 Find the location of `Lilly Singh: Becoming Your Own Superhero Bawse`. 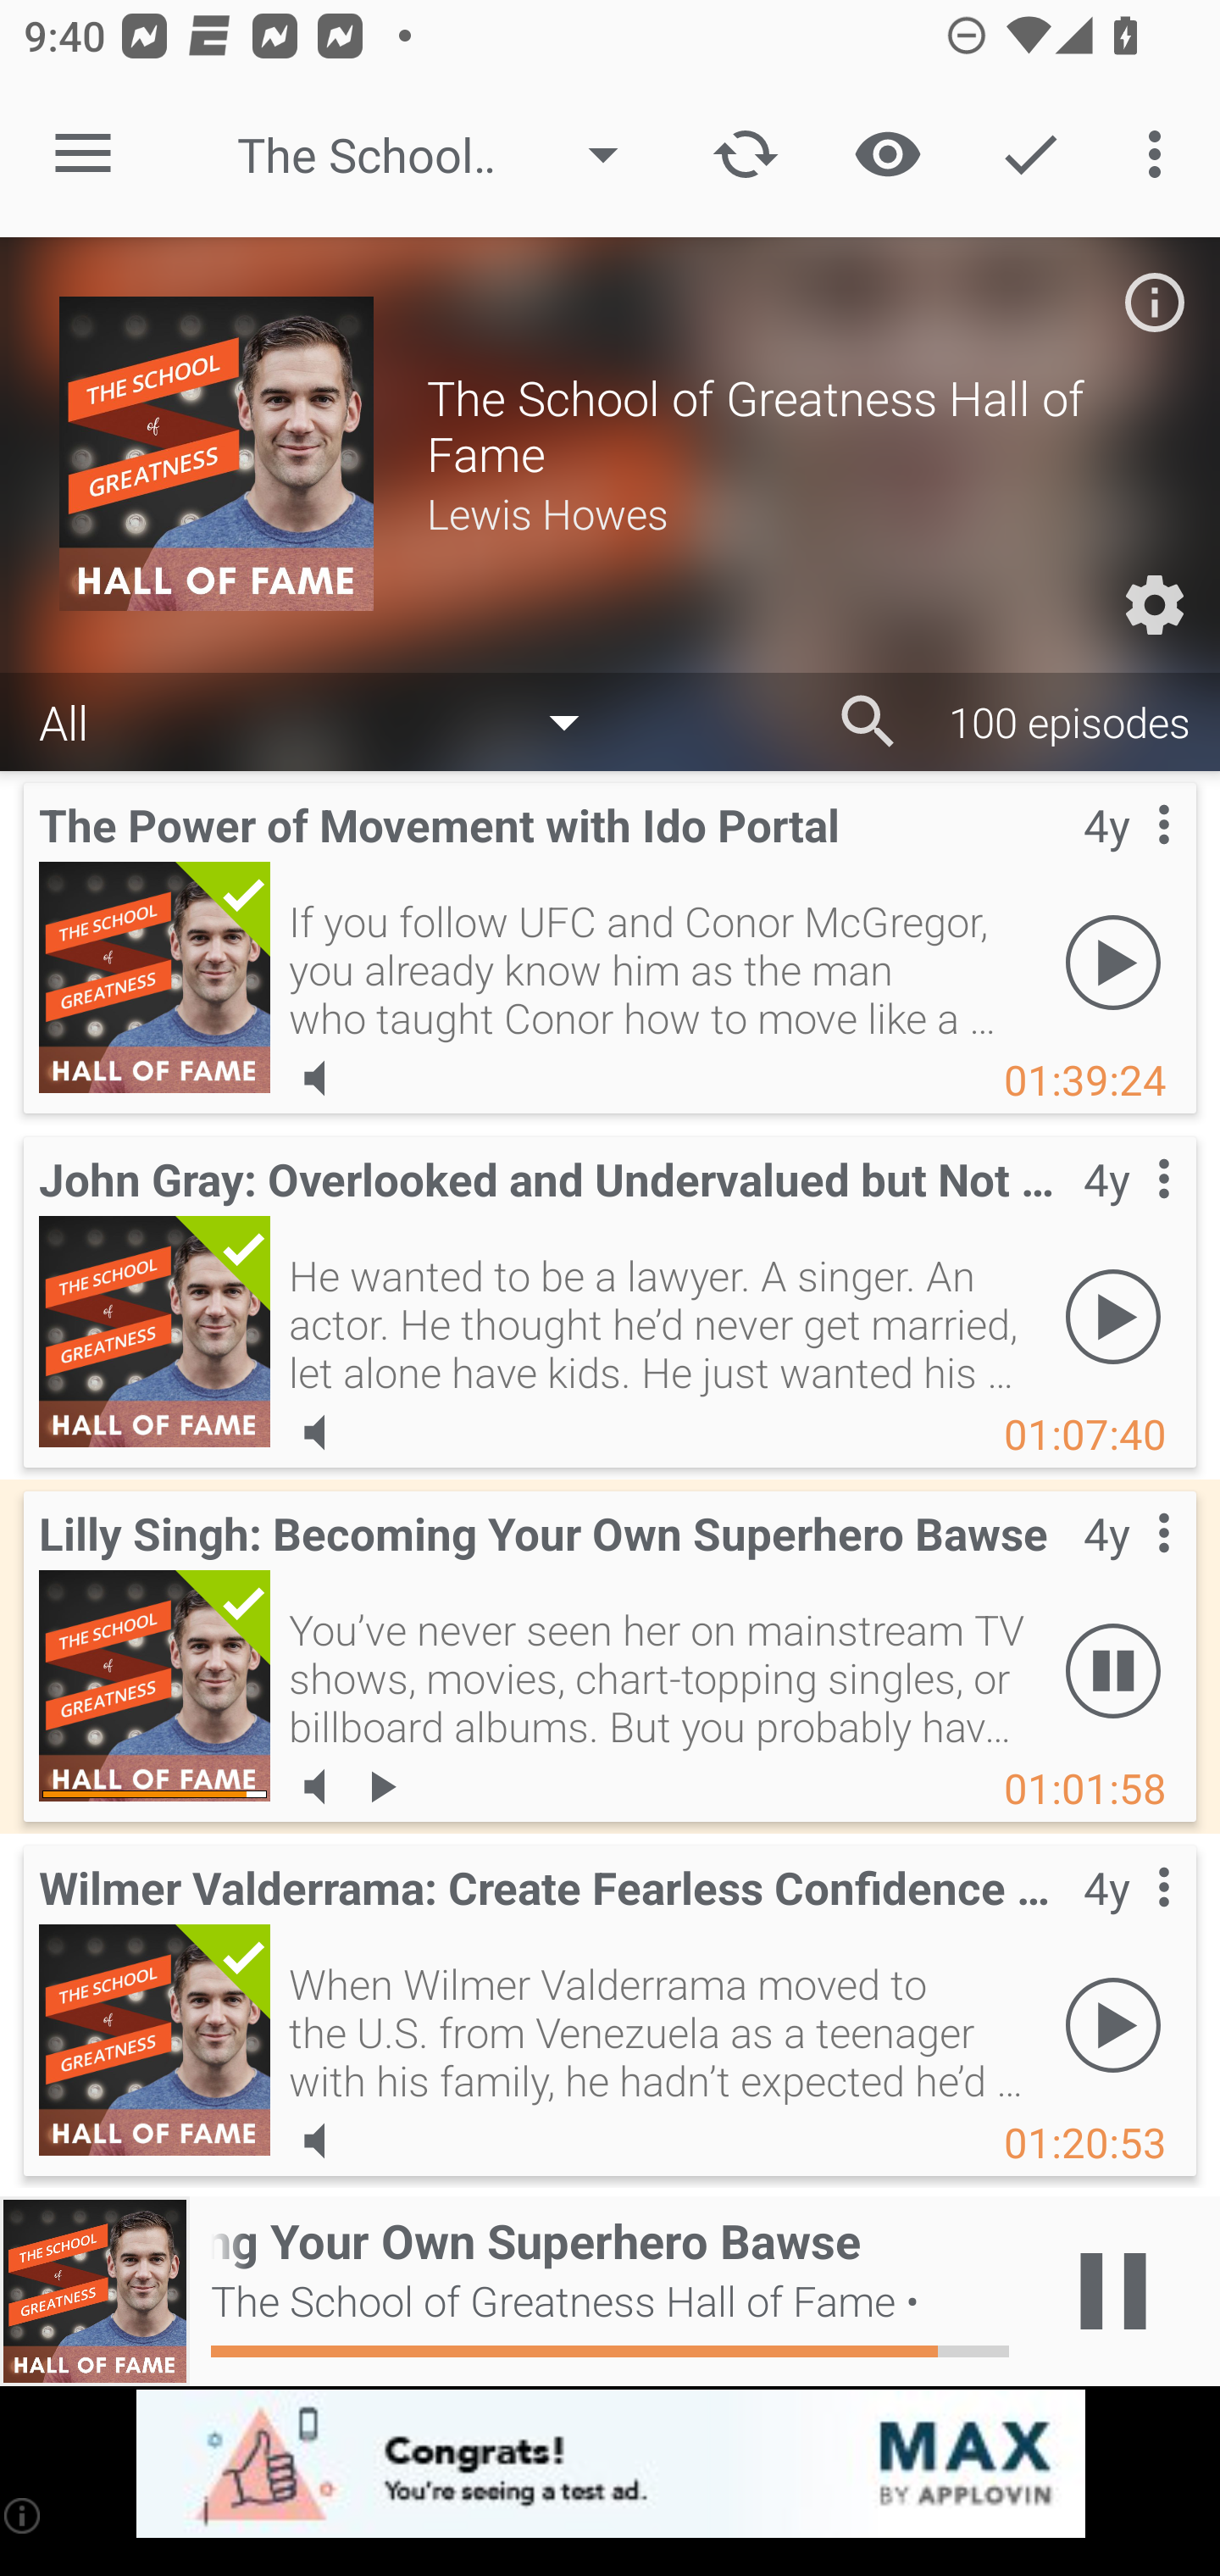

Lilly Singh: Becoming Your Own Superhero Bawse is located at coordinates (154, 1685).